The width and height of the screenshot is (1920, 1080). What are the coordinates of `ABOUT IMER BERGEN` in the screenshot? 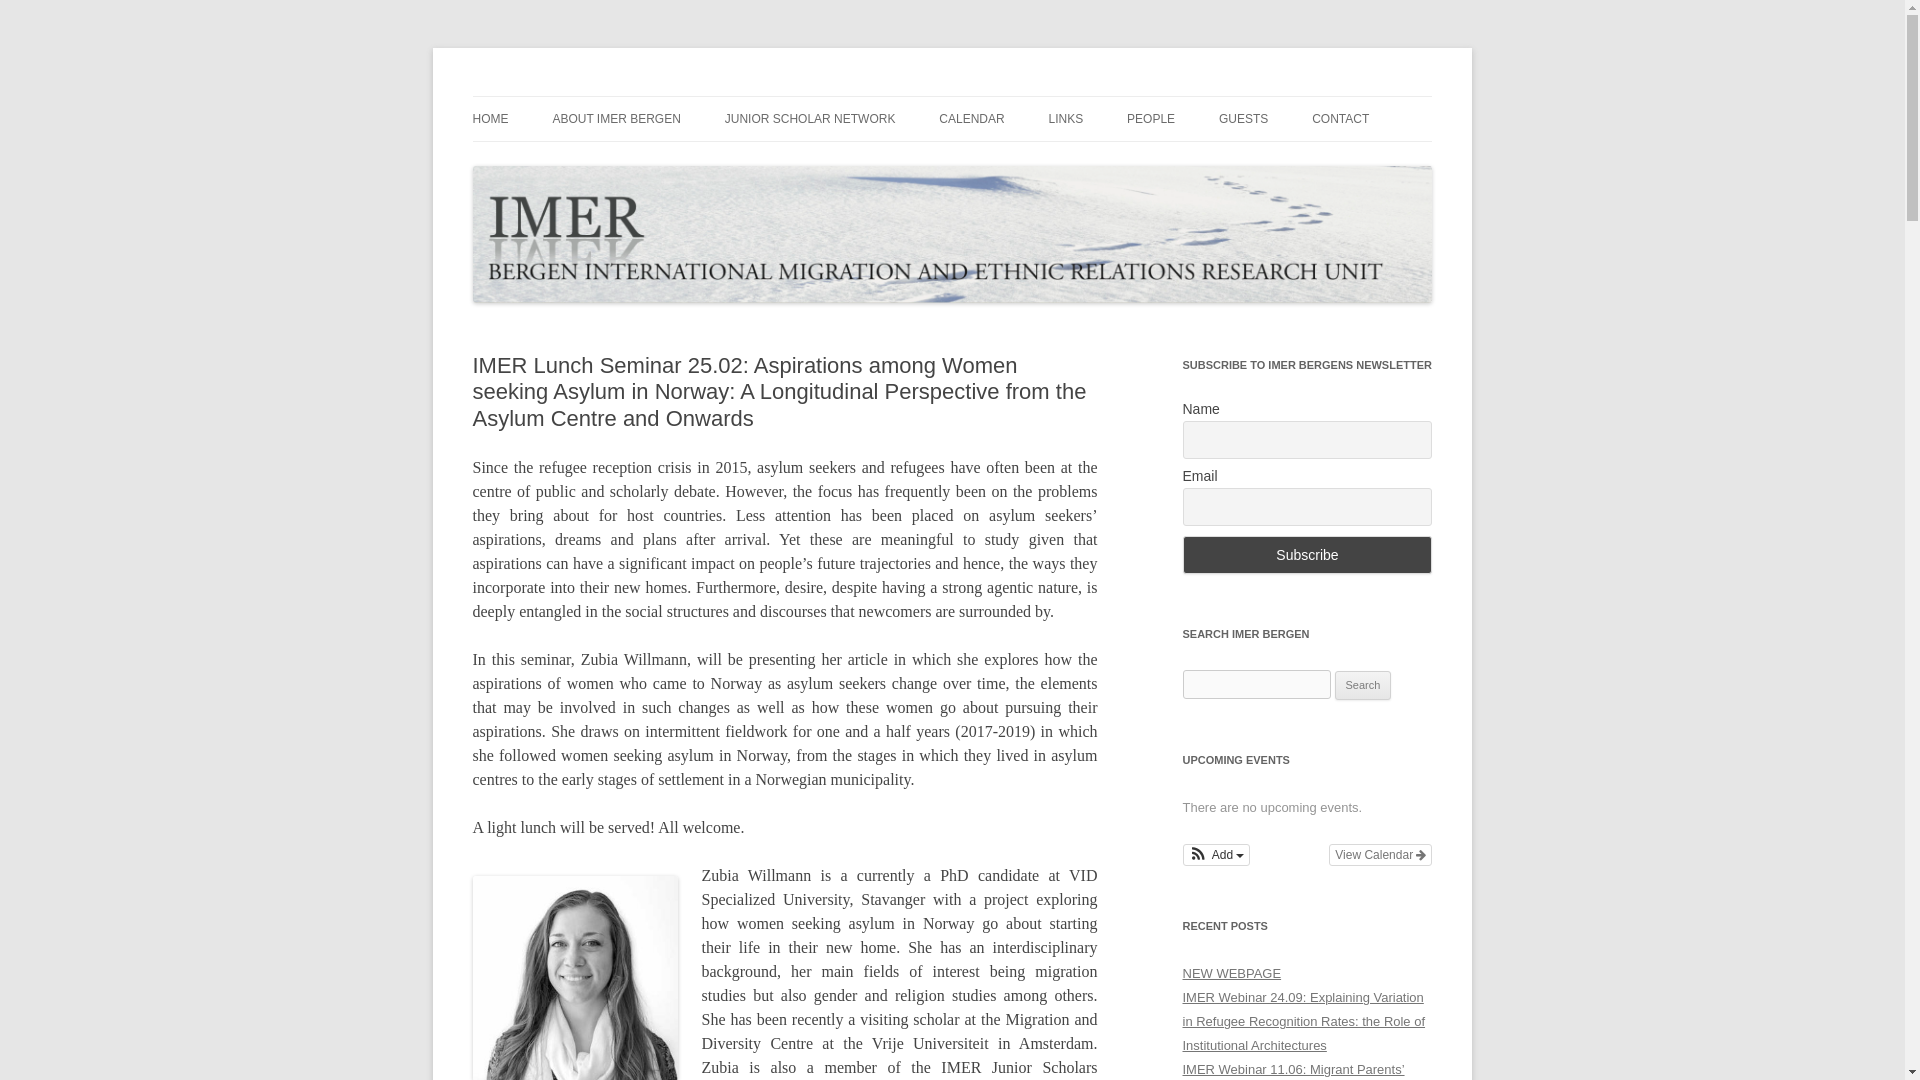 It's located at (616, 119).